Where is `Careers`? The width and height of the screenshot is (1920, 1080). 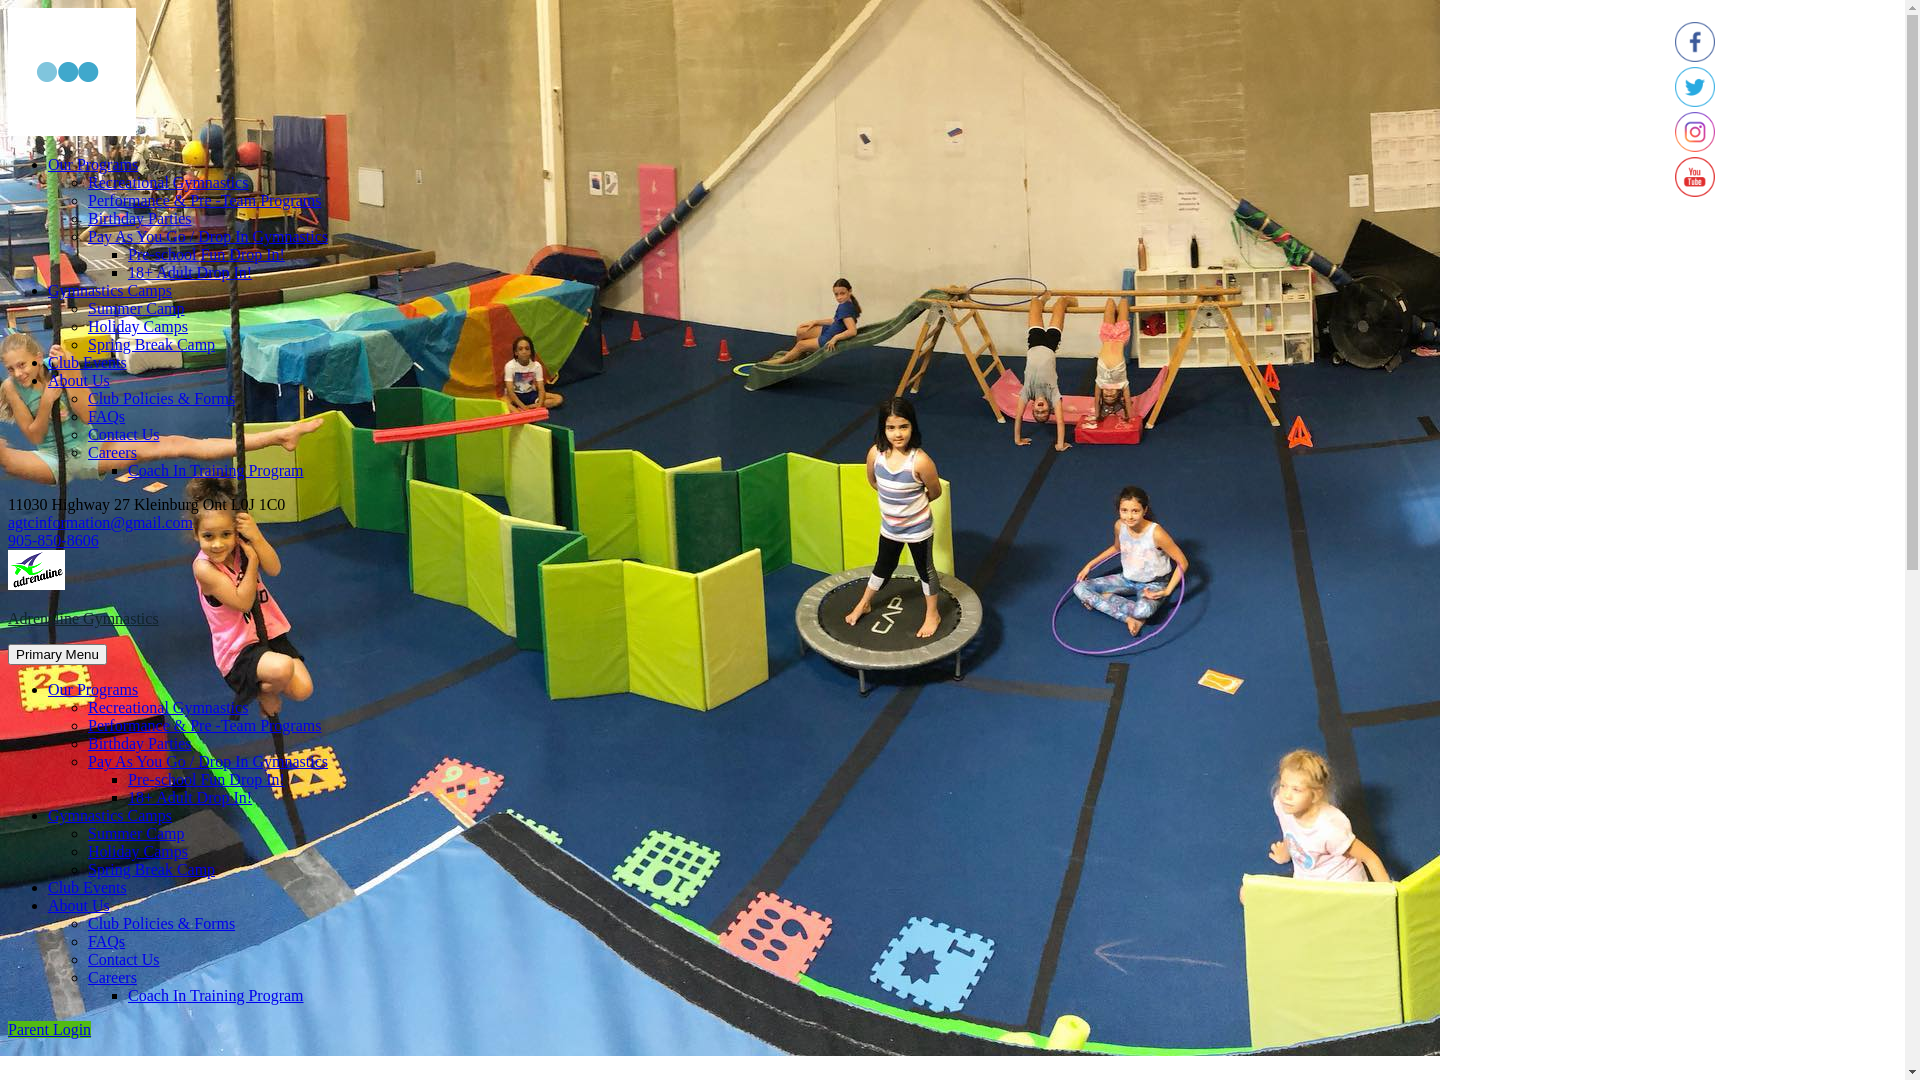 Careers is located at coordinates (112, 978).